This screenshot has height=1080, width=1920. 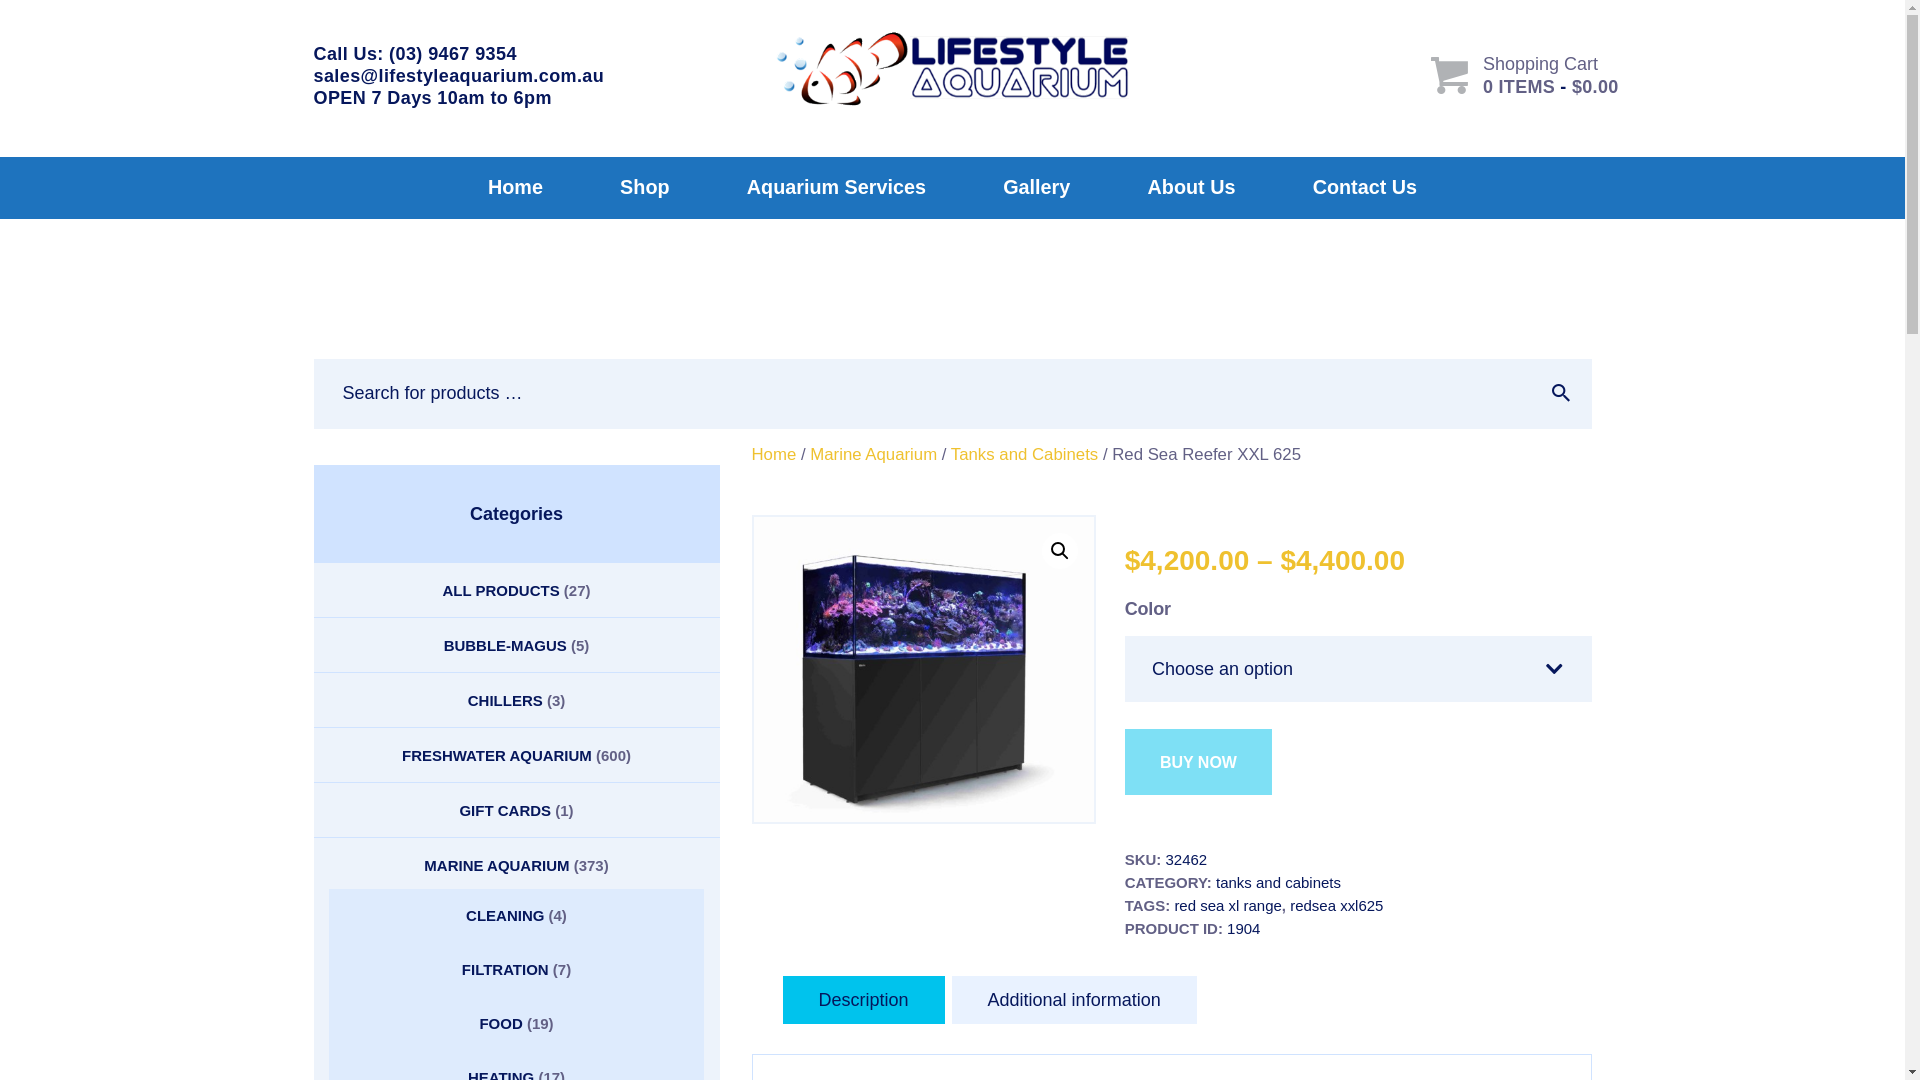 What do you see at coordinates (502, 590) in the screenshot?
I see `ALL PRODUCTS` at bounding box center [502, 590].